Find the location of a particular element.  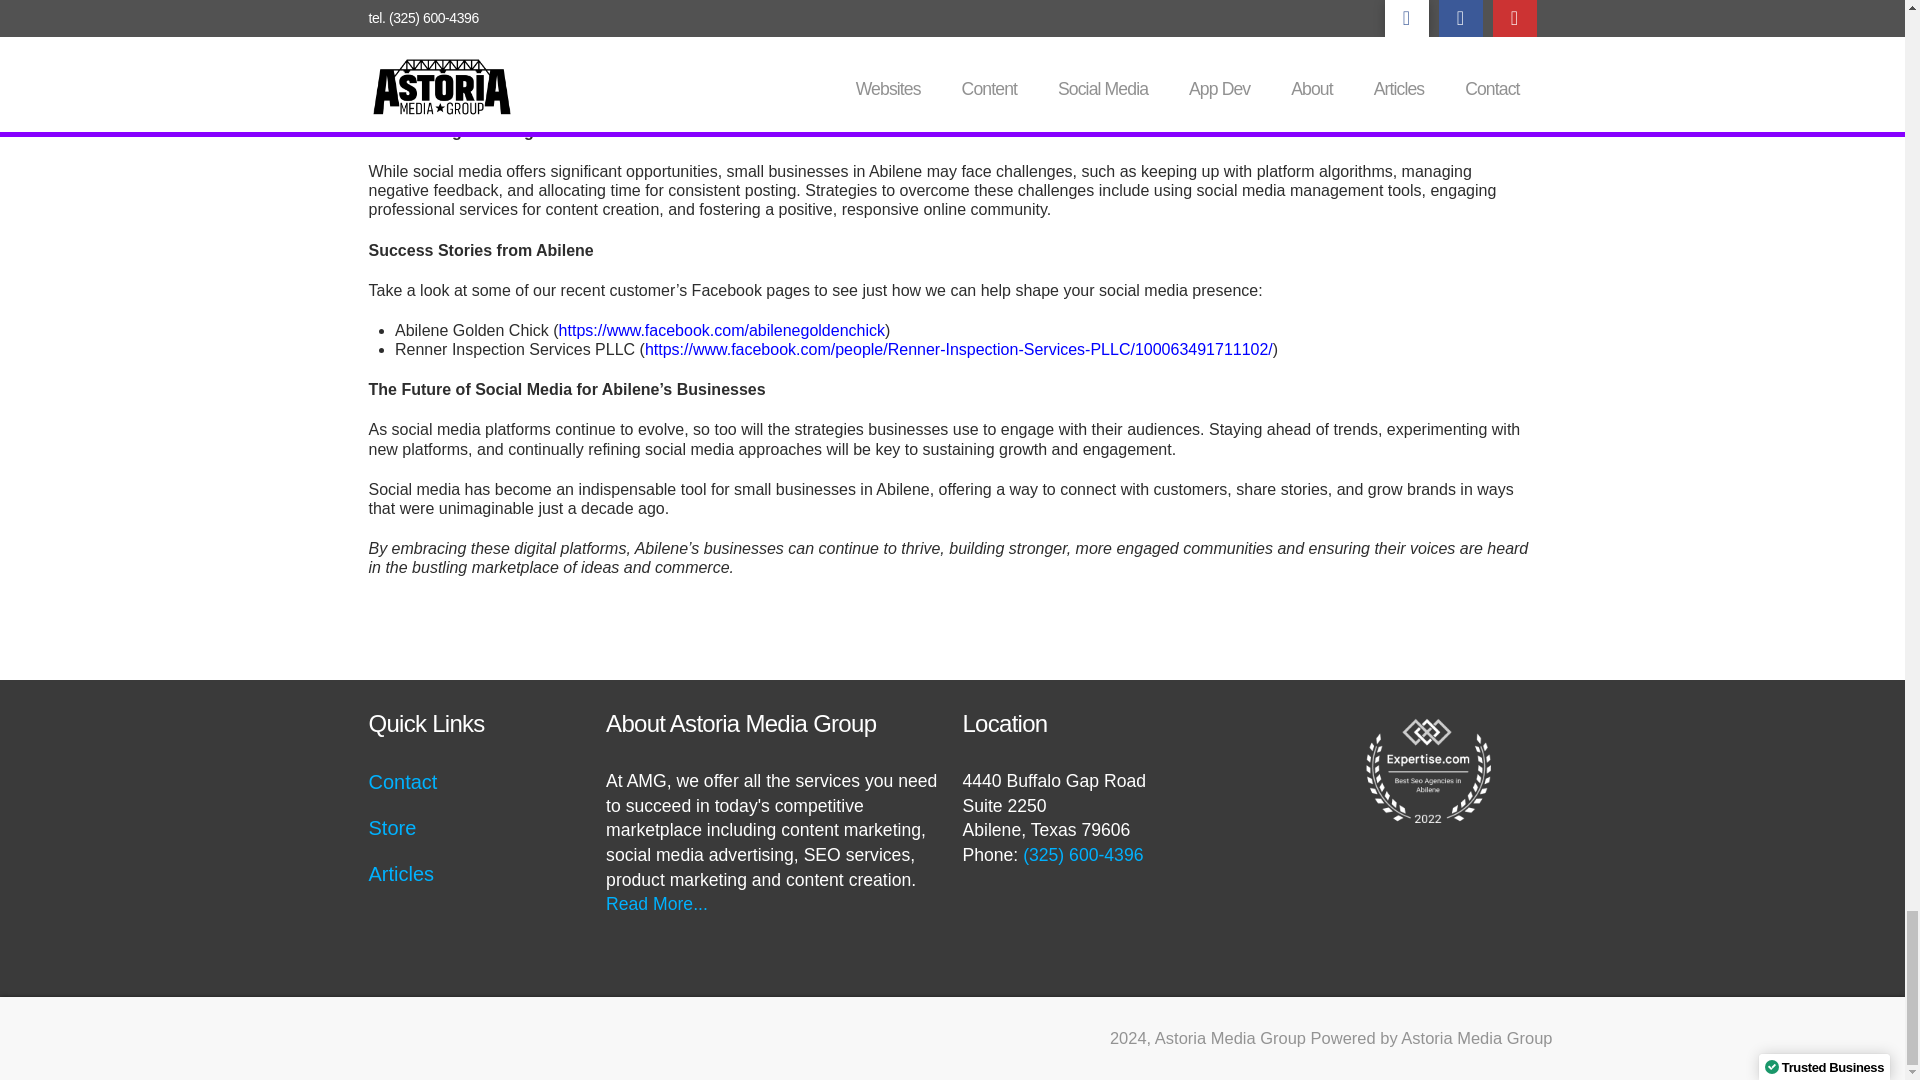

Articles is located at coordinates (400, 873).